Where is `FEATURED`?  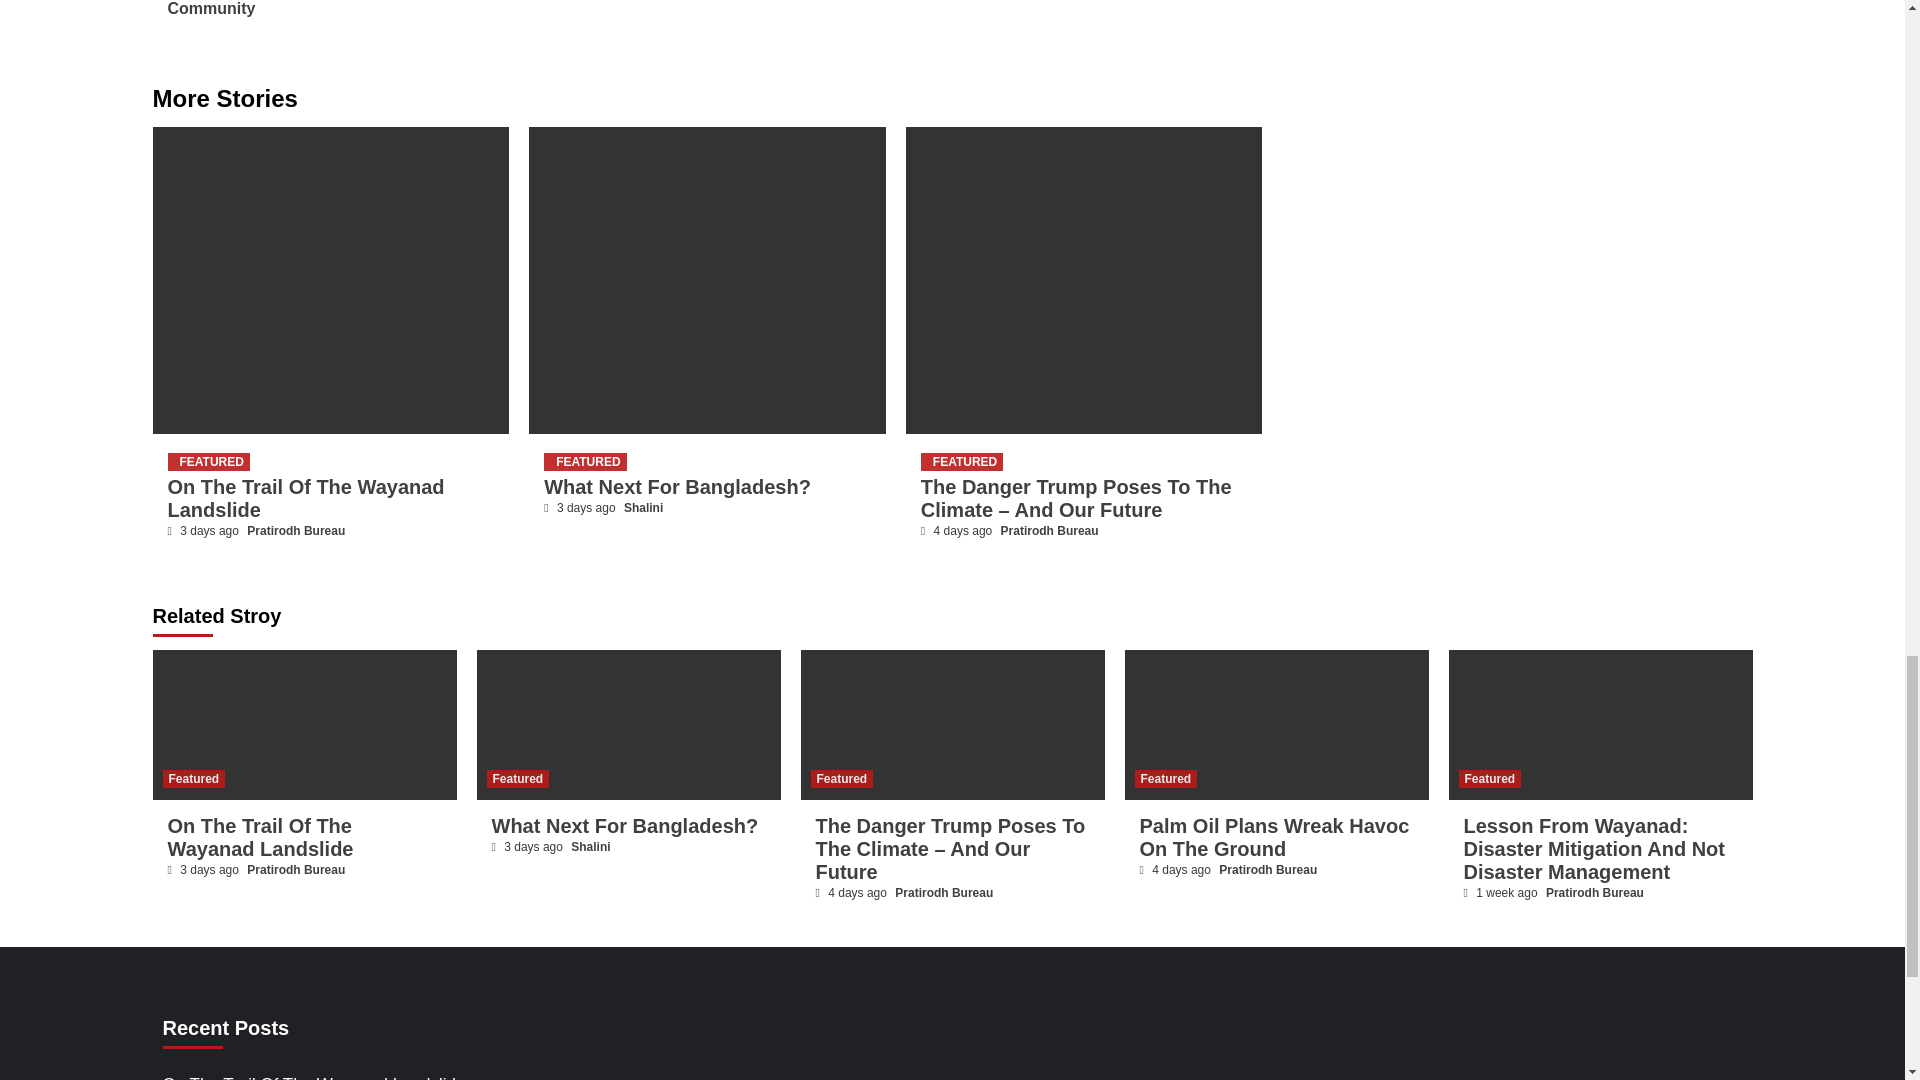 FEATURED is located at coordinates (962, 461).